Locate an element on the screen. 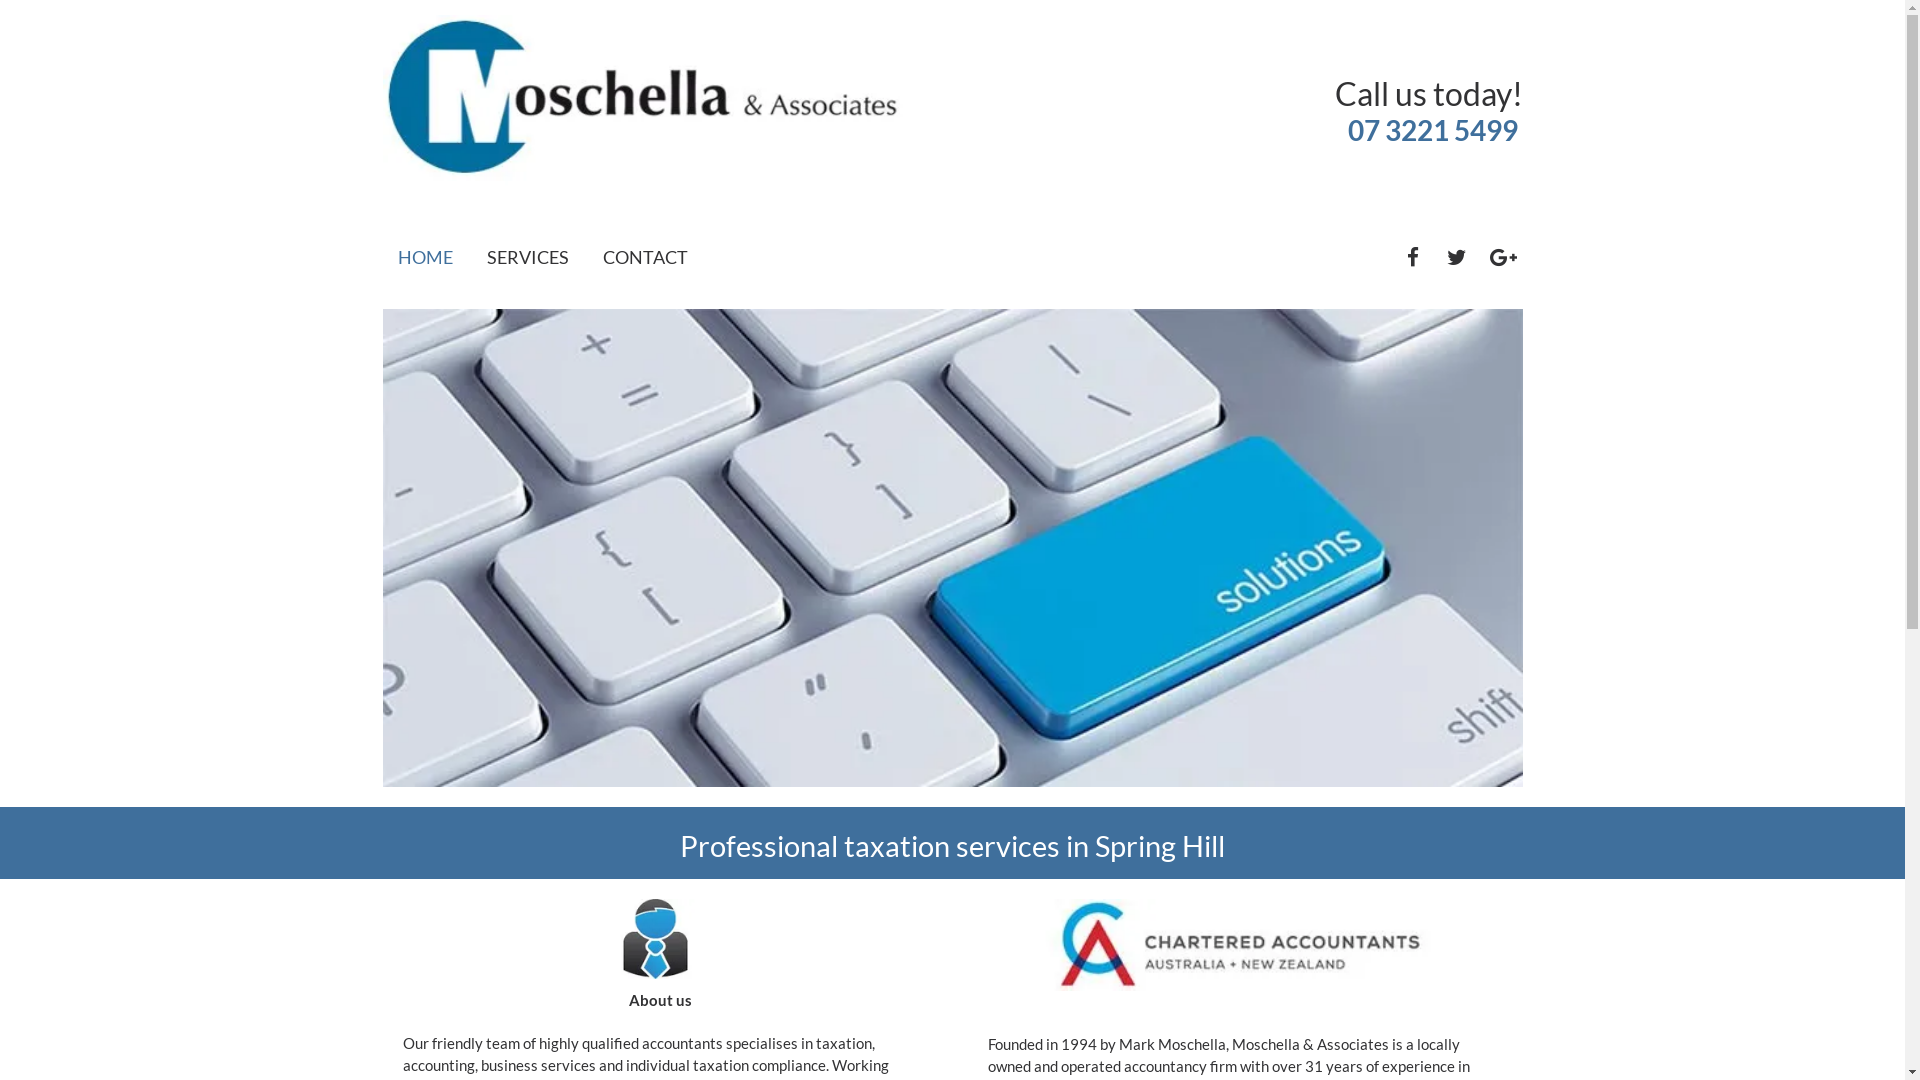 This screenshot has width=1920, height=1080. moschella and associates about us icon is located at coordinates (654, 939).